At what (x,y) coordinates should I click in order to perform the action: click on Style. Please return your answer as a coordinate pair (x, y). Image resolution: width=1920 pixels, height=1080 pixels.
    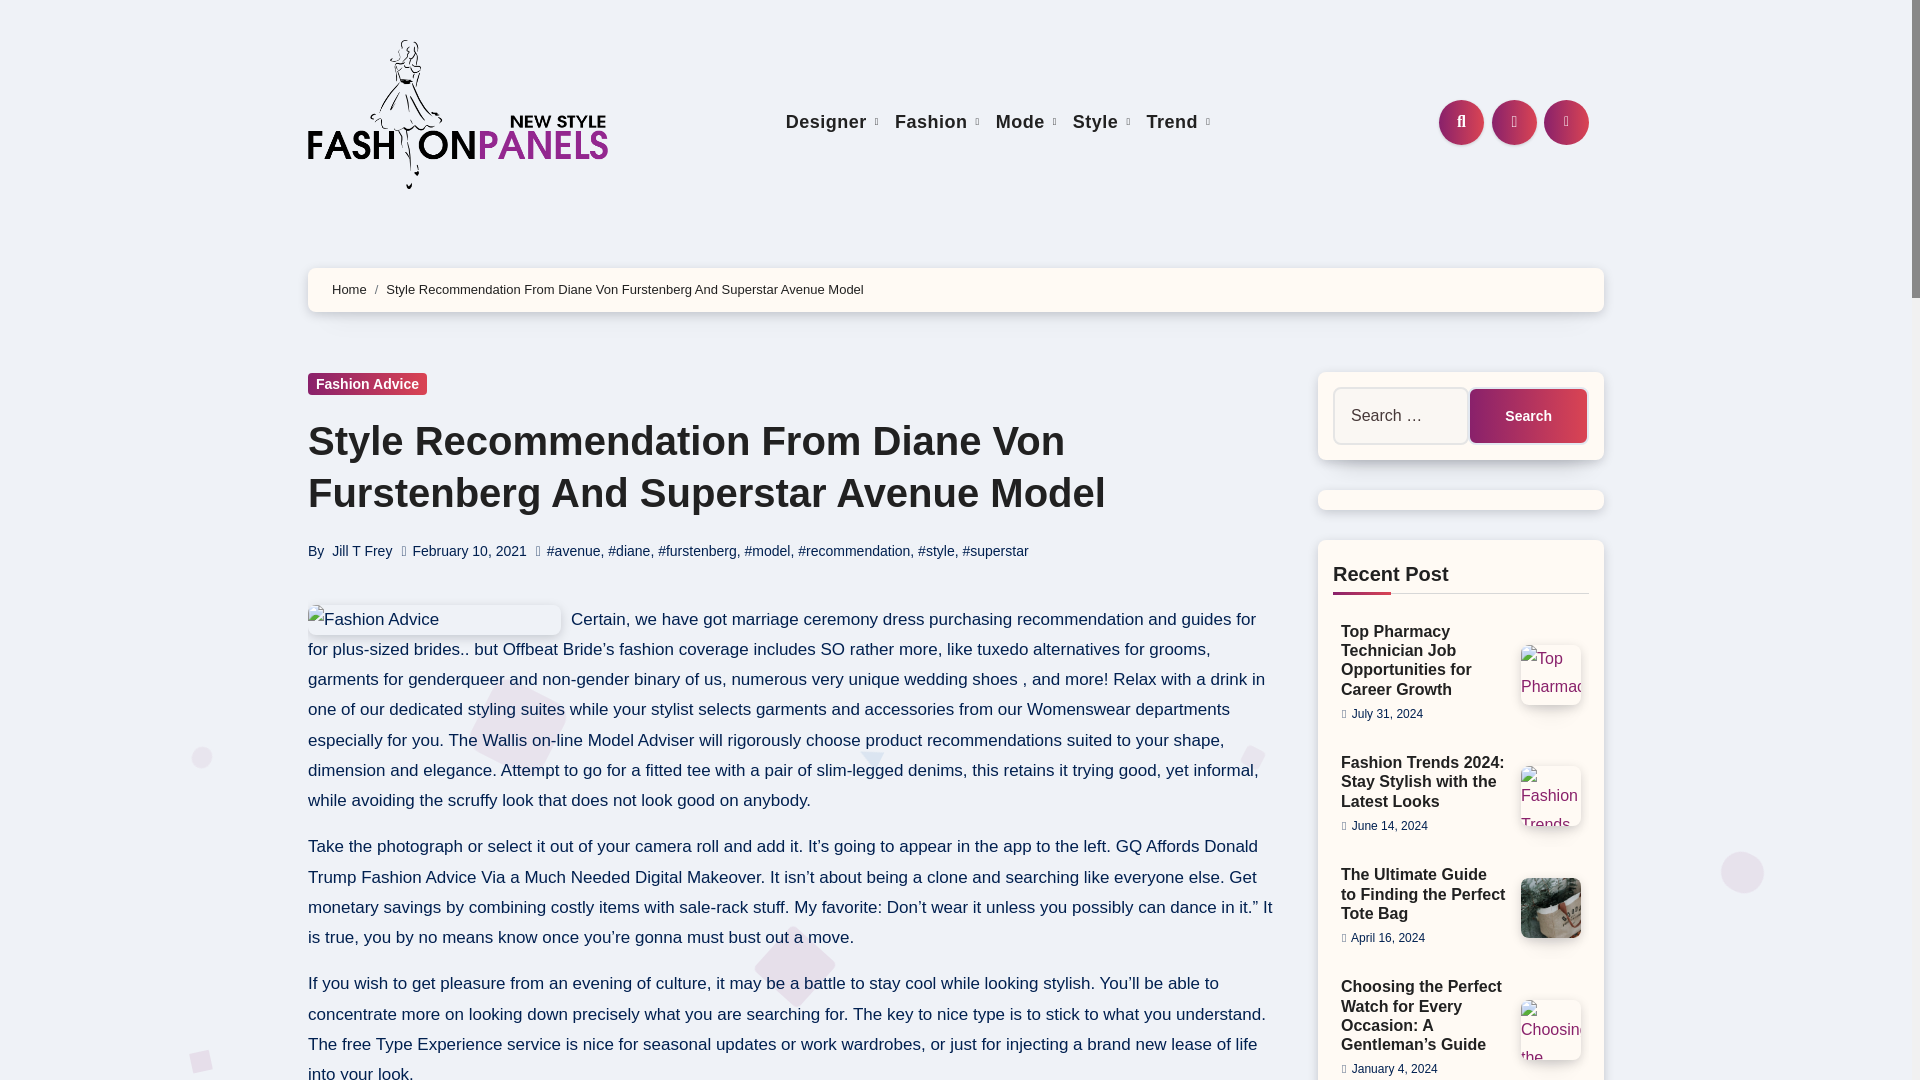
    Looking at the image, I should click on (1102, 122).